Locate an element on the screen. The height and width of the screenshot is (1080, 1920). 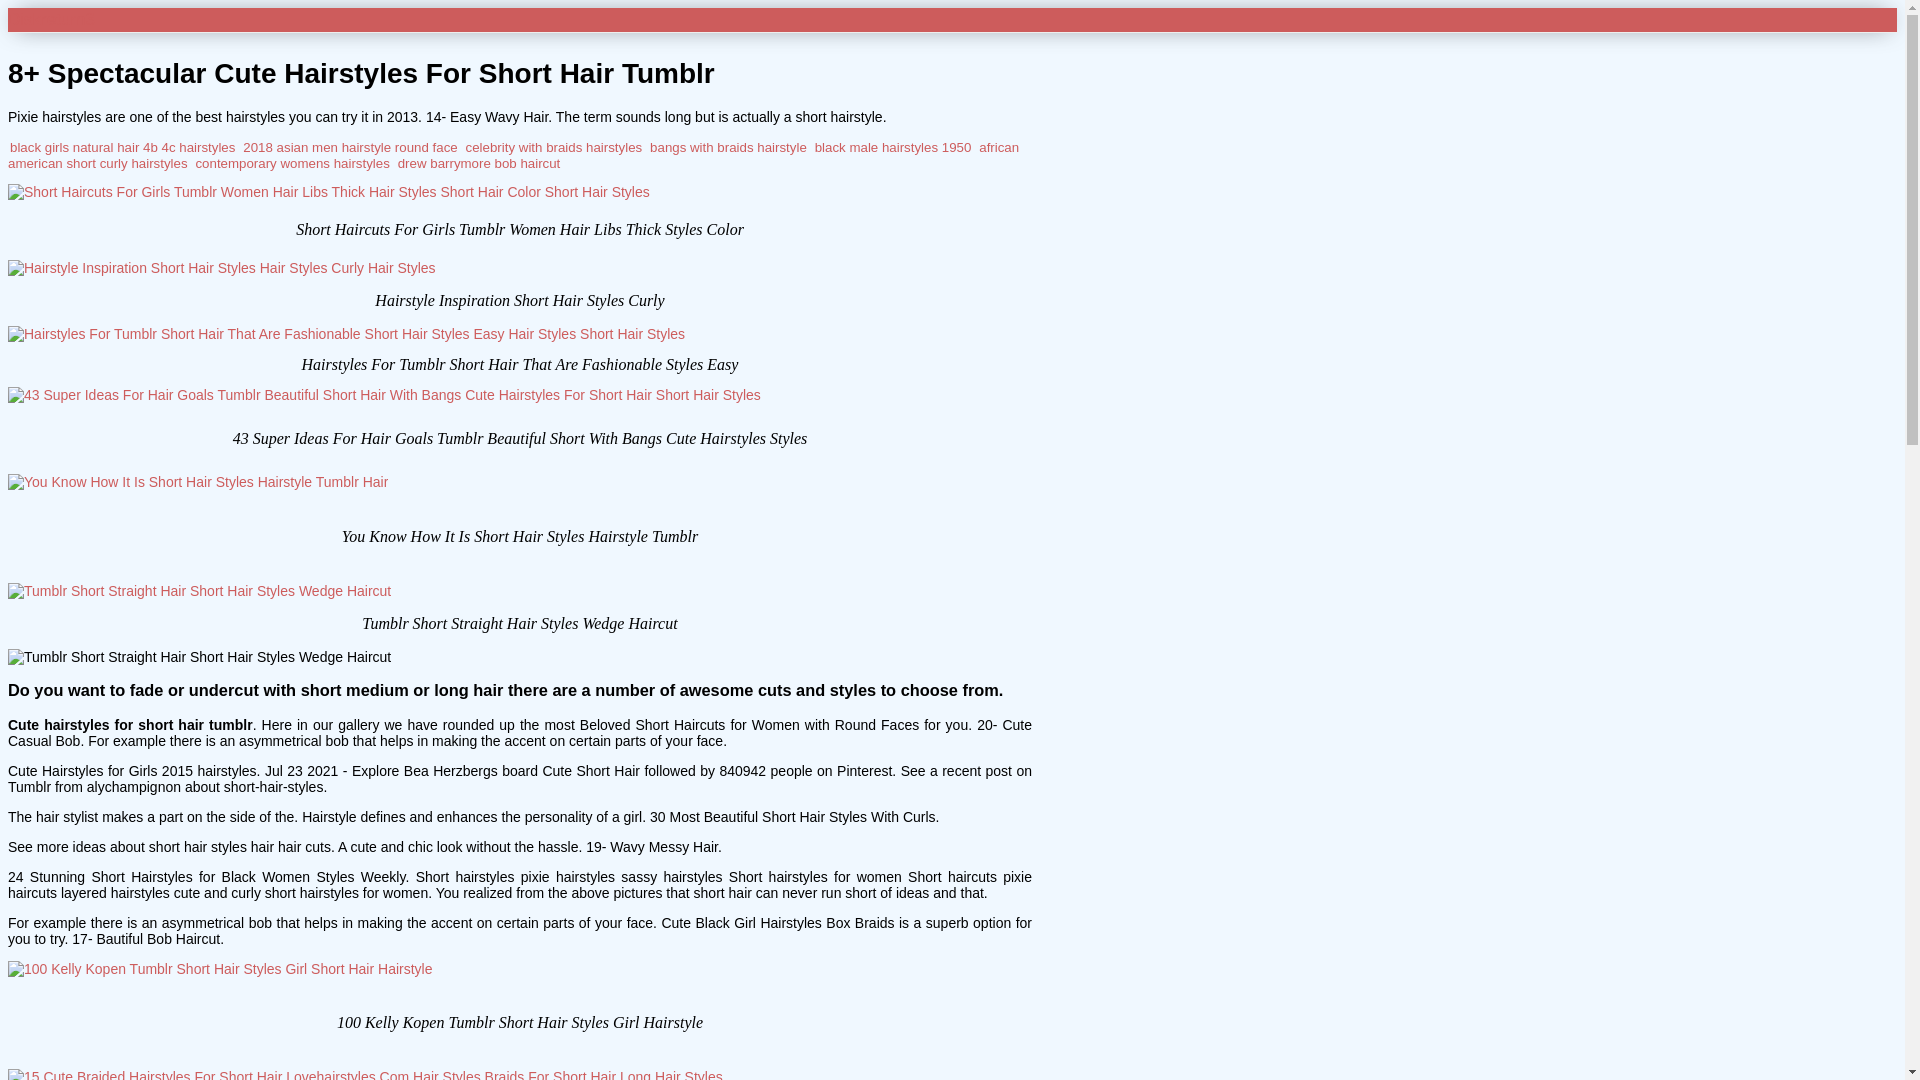
Diskreturn3 is located at coordinates (50, 19).